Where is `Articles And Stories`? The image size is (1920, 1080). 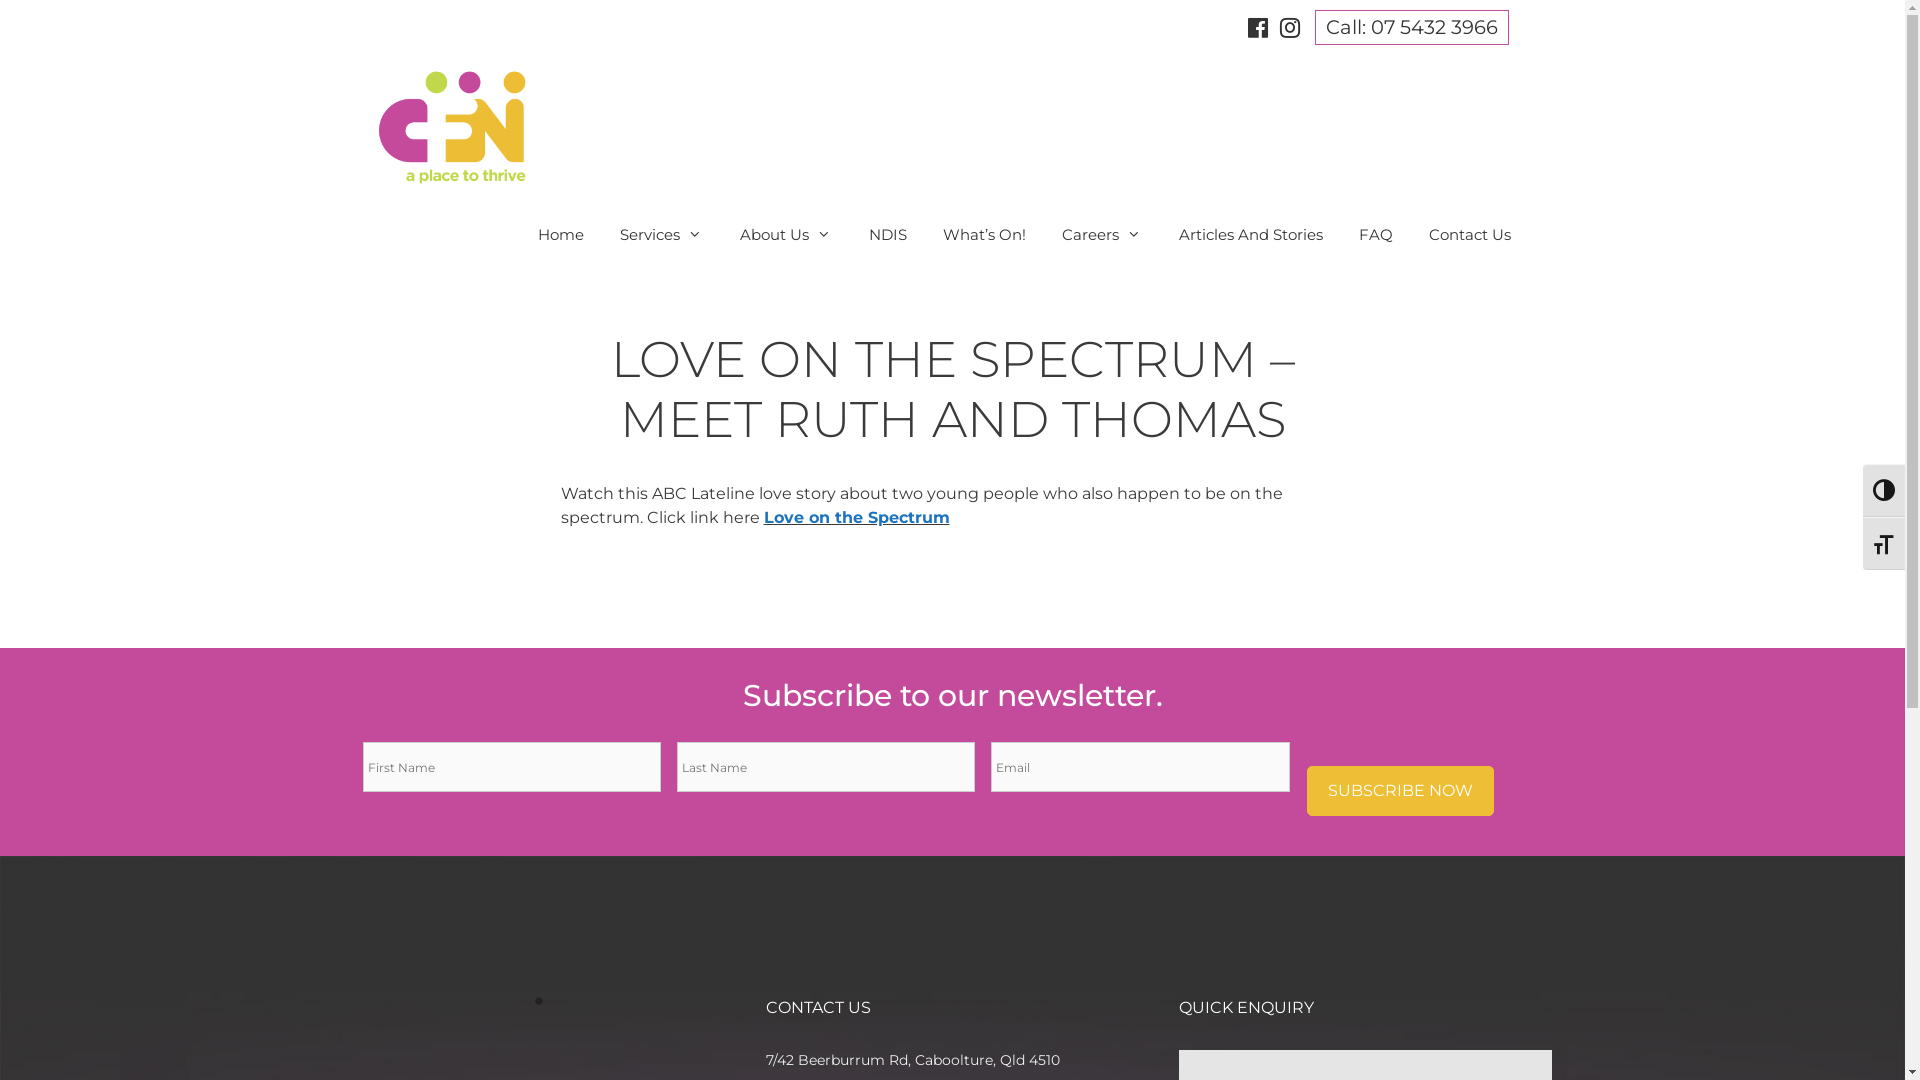
Articles And Stories is located at coordinates (1250, 235).